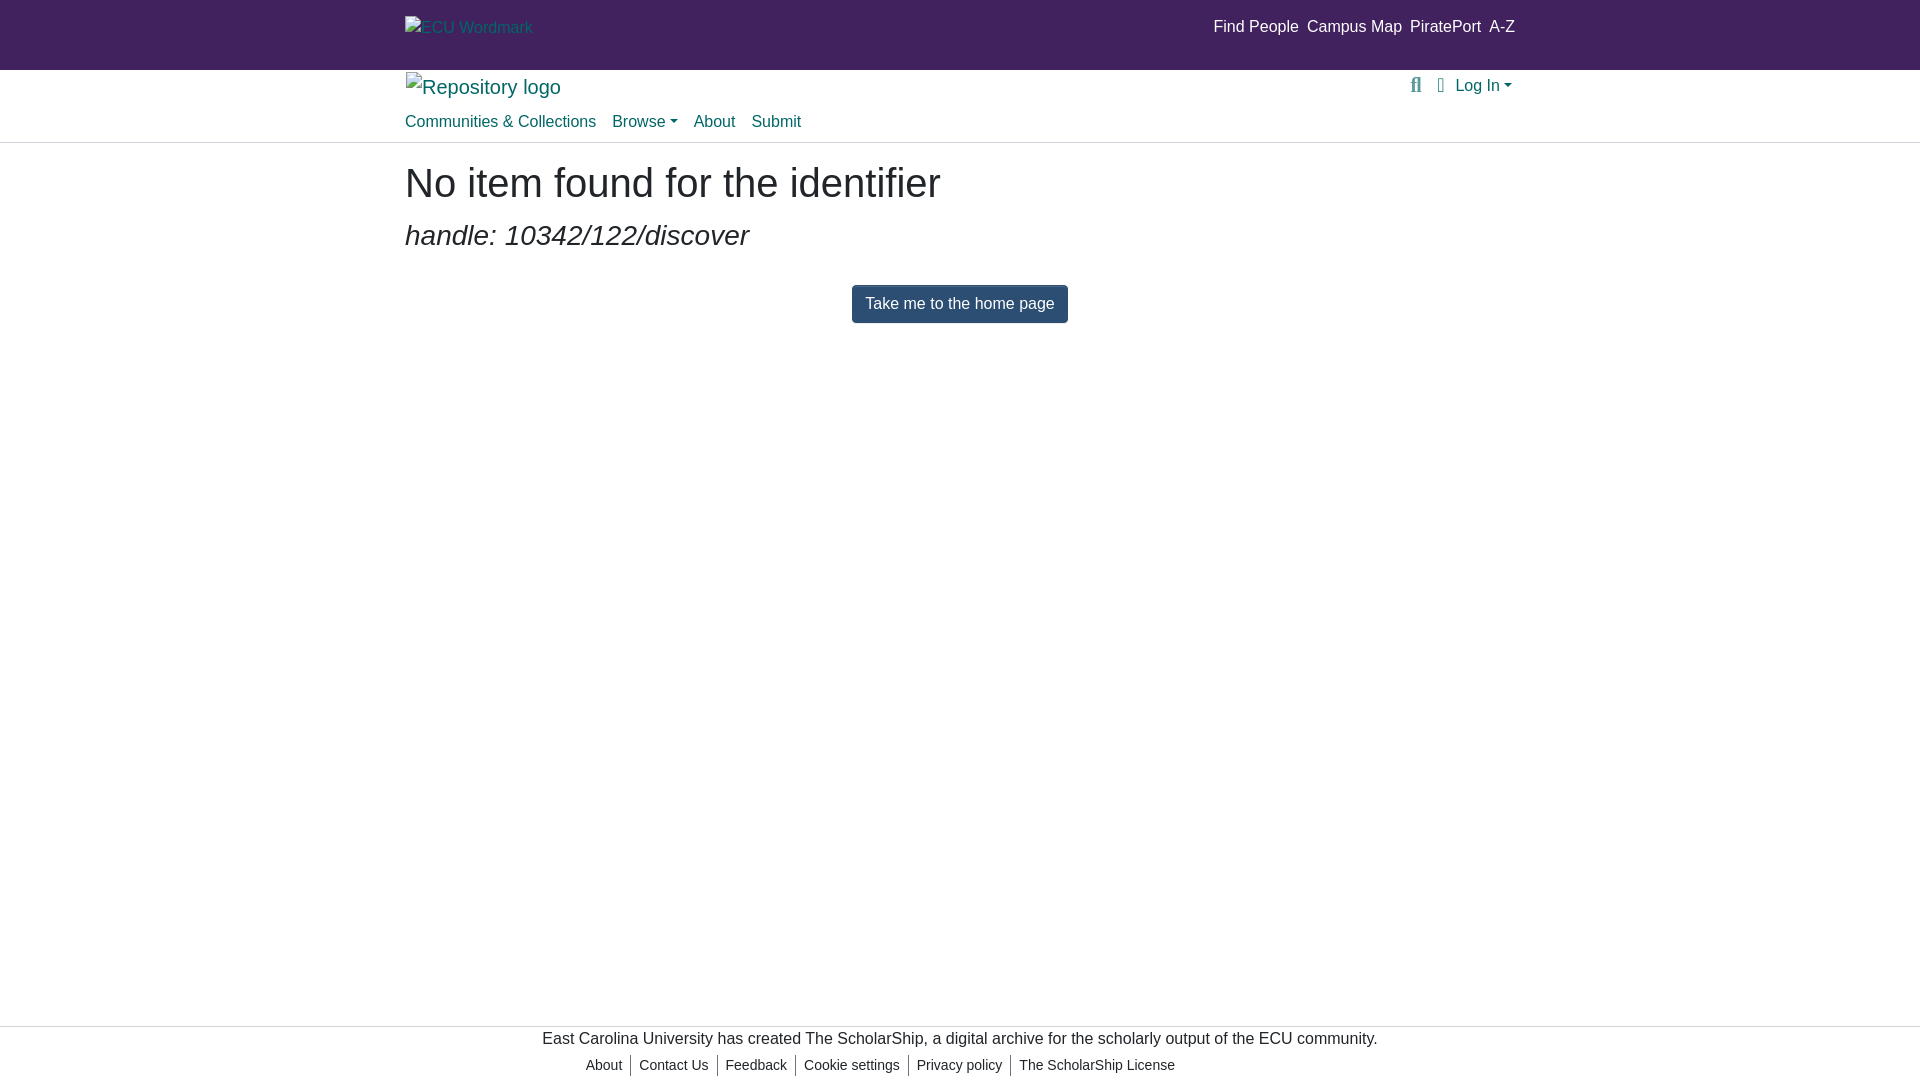 This screenshot has height=1080, width=1920. Describe the element at coordinates (776, 121) in the screenshot. I see `Submit` at that location.